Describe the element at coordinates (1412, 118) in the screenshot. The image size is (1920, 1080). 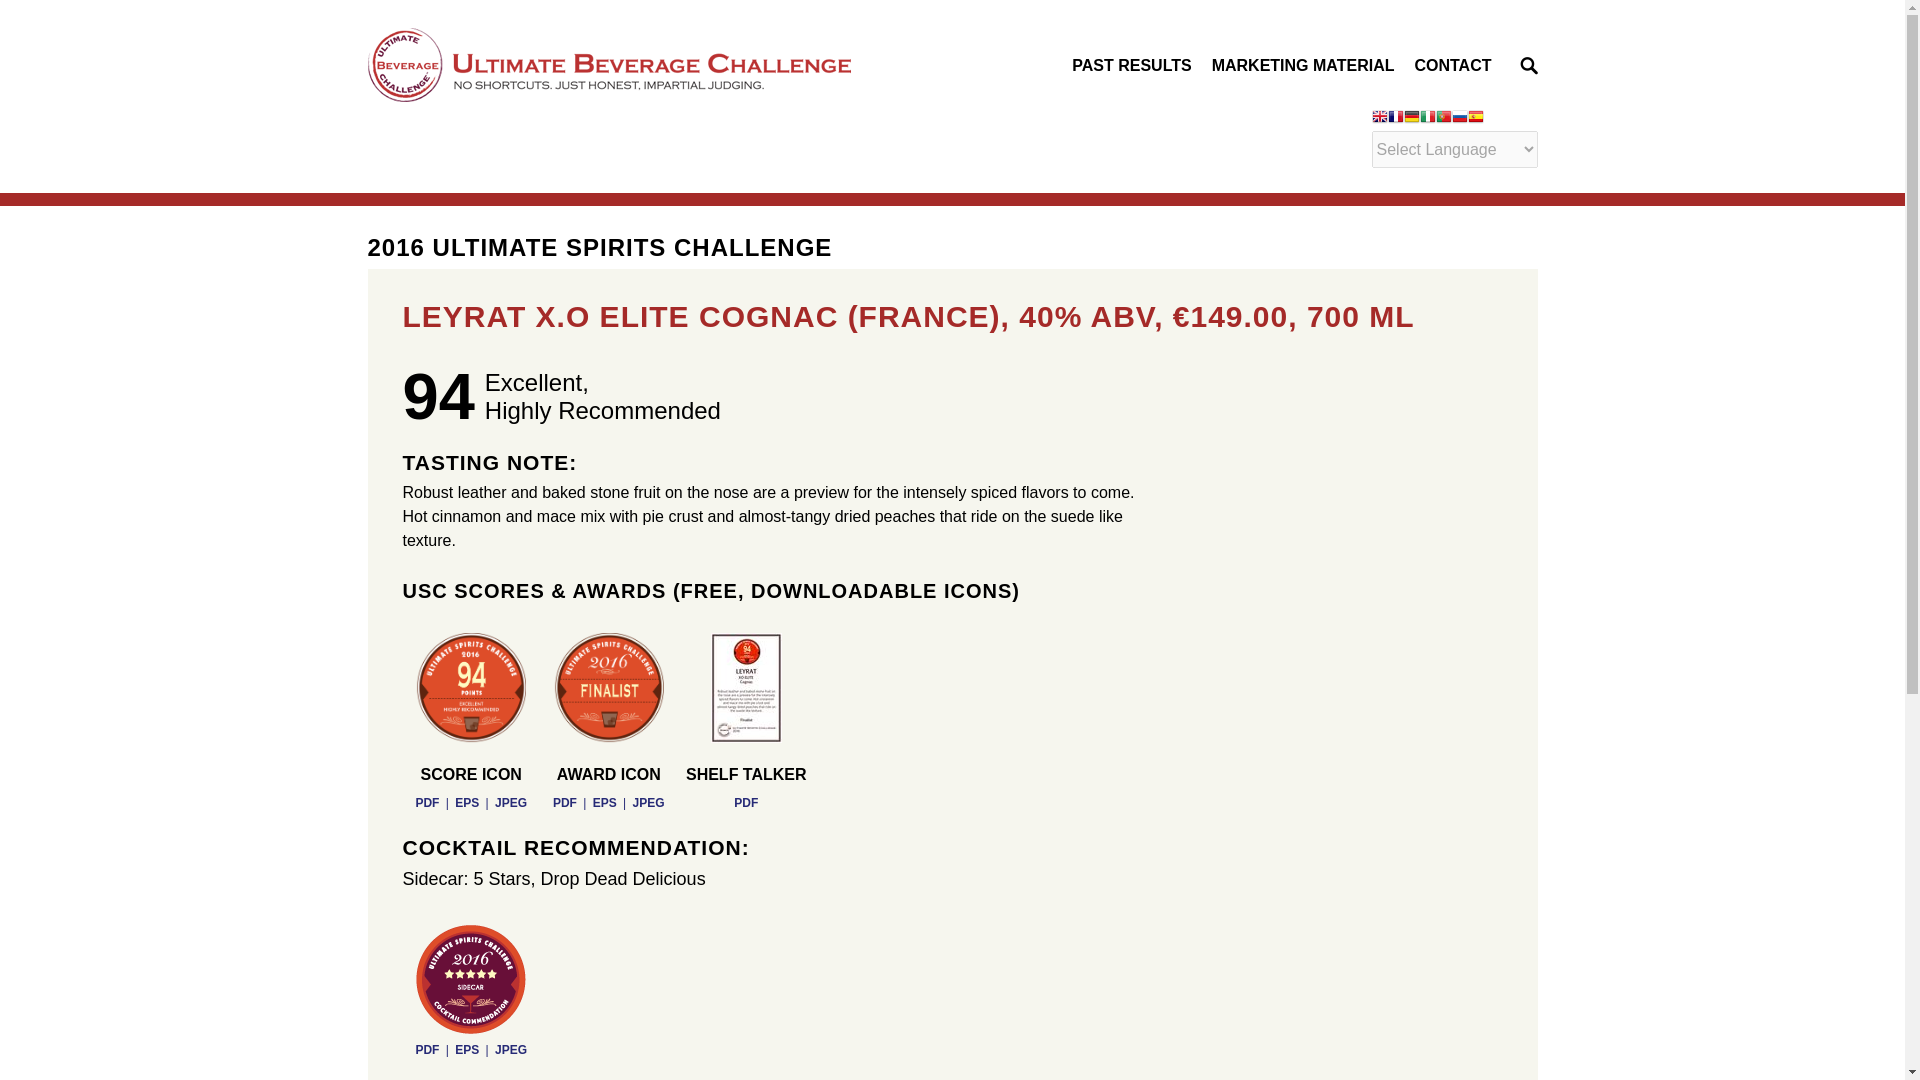
I see `German` at that location.